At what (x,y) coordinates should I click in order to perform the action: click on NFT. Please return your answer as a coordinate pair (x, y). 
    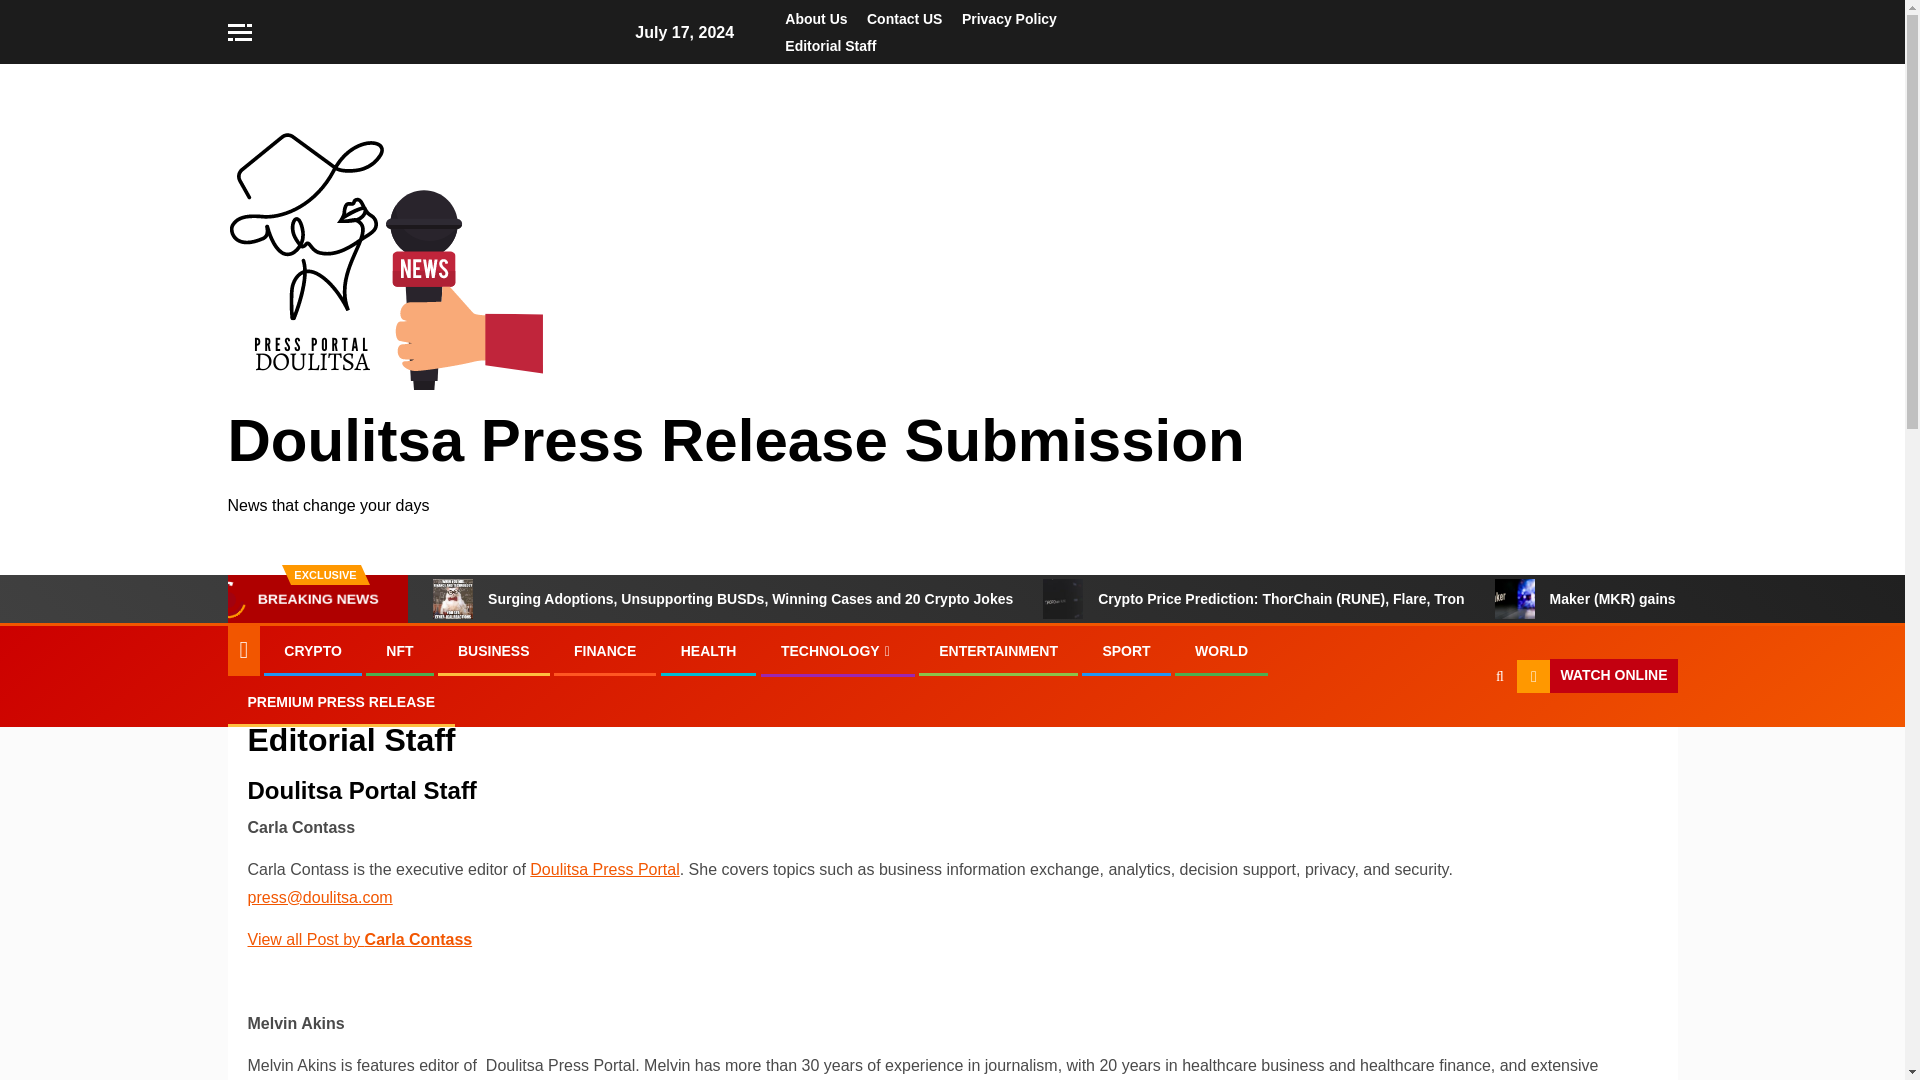
    Looking at the image, I should click on (398, 650).